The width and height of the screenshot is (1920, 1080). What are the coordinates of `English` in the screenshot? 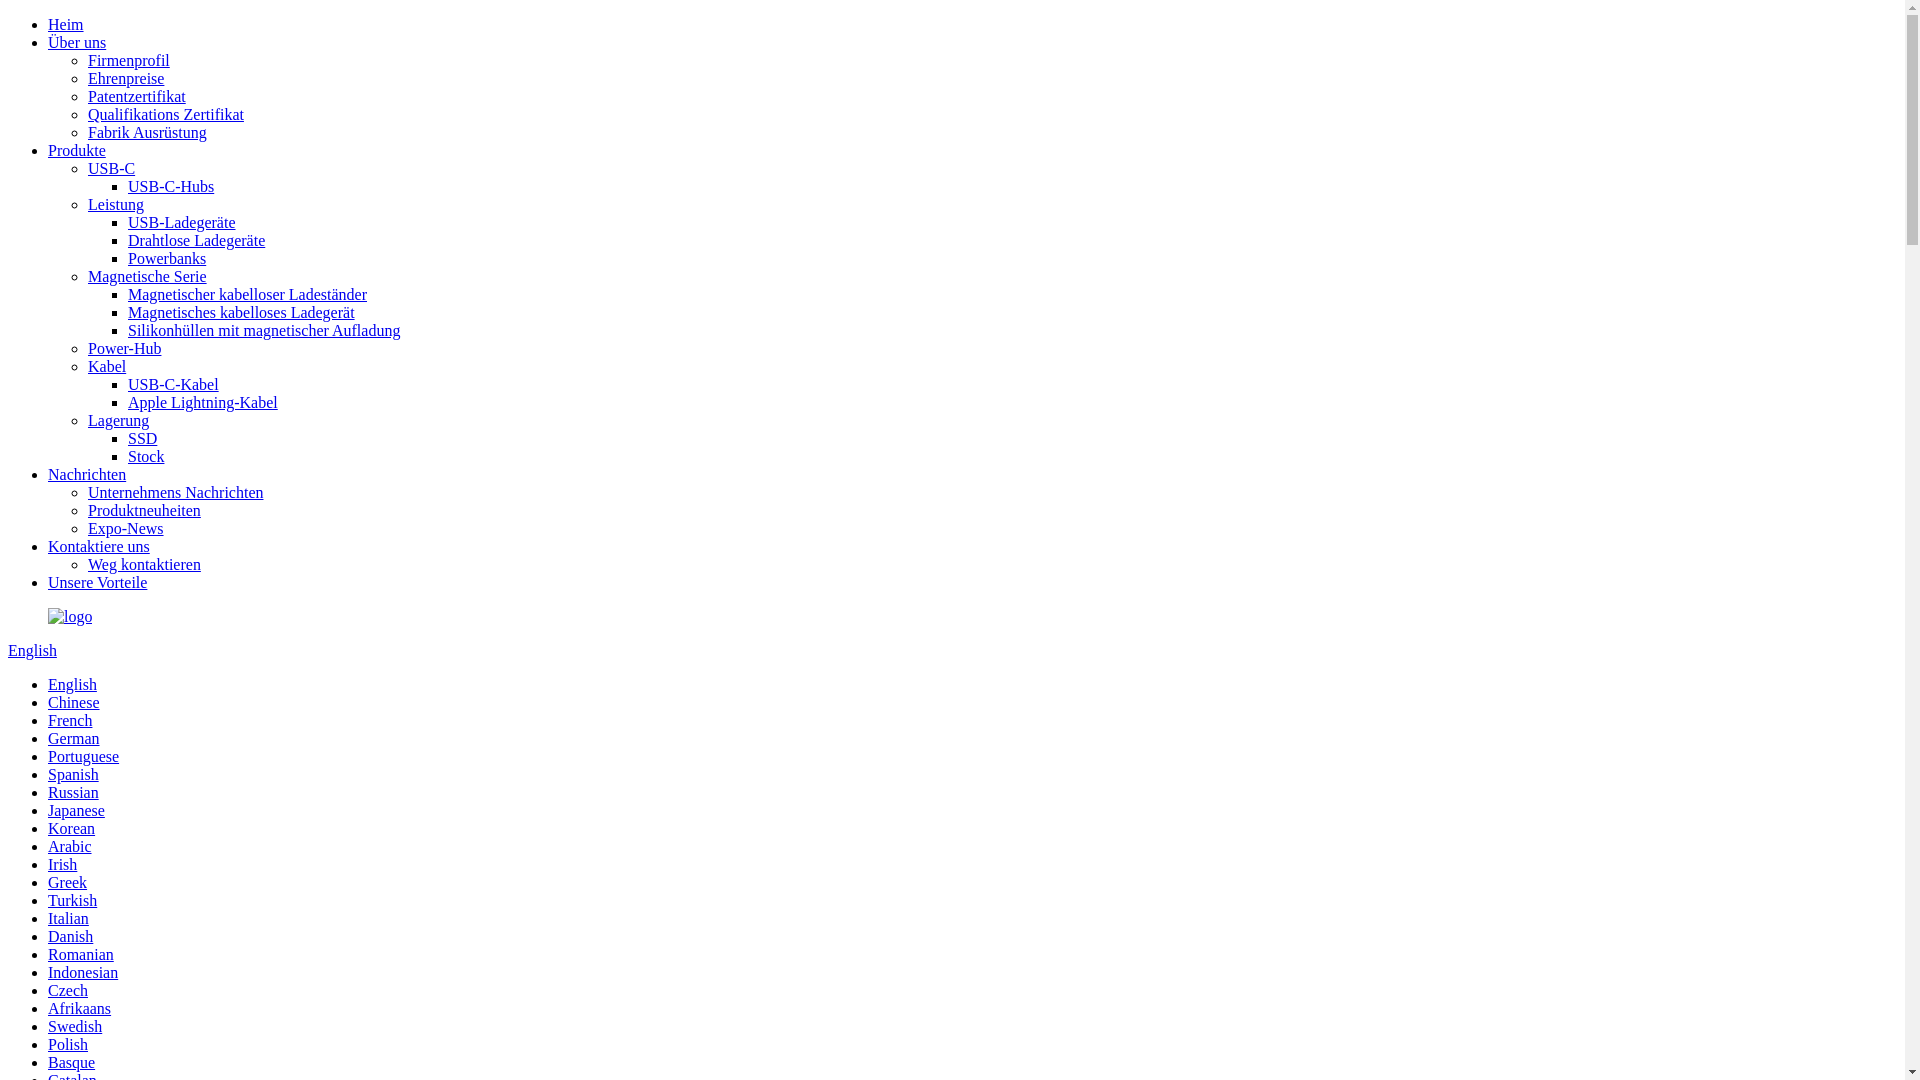 It's located at (72, 684).